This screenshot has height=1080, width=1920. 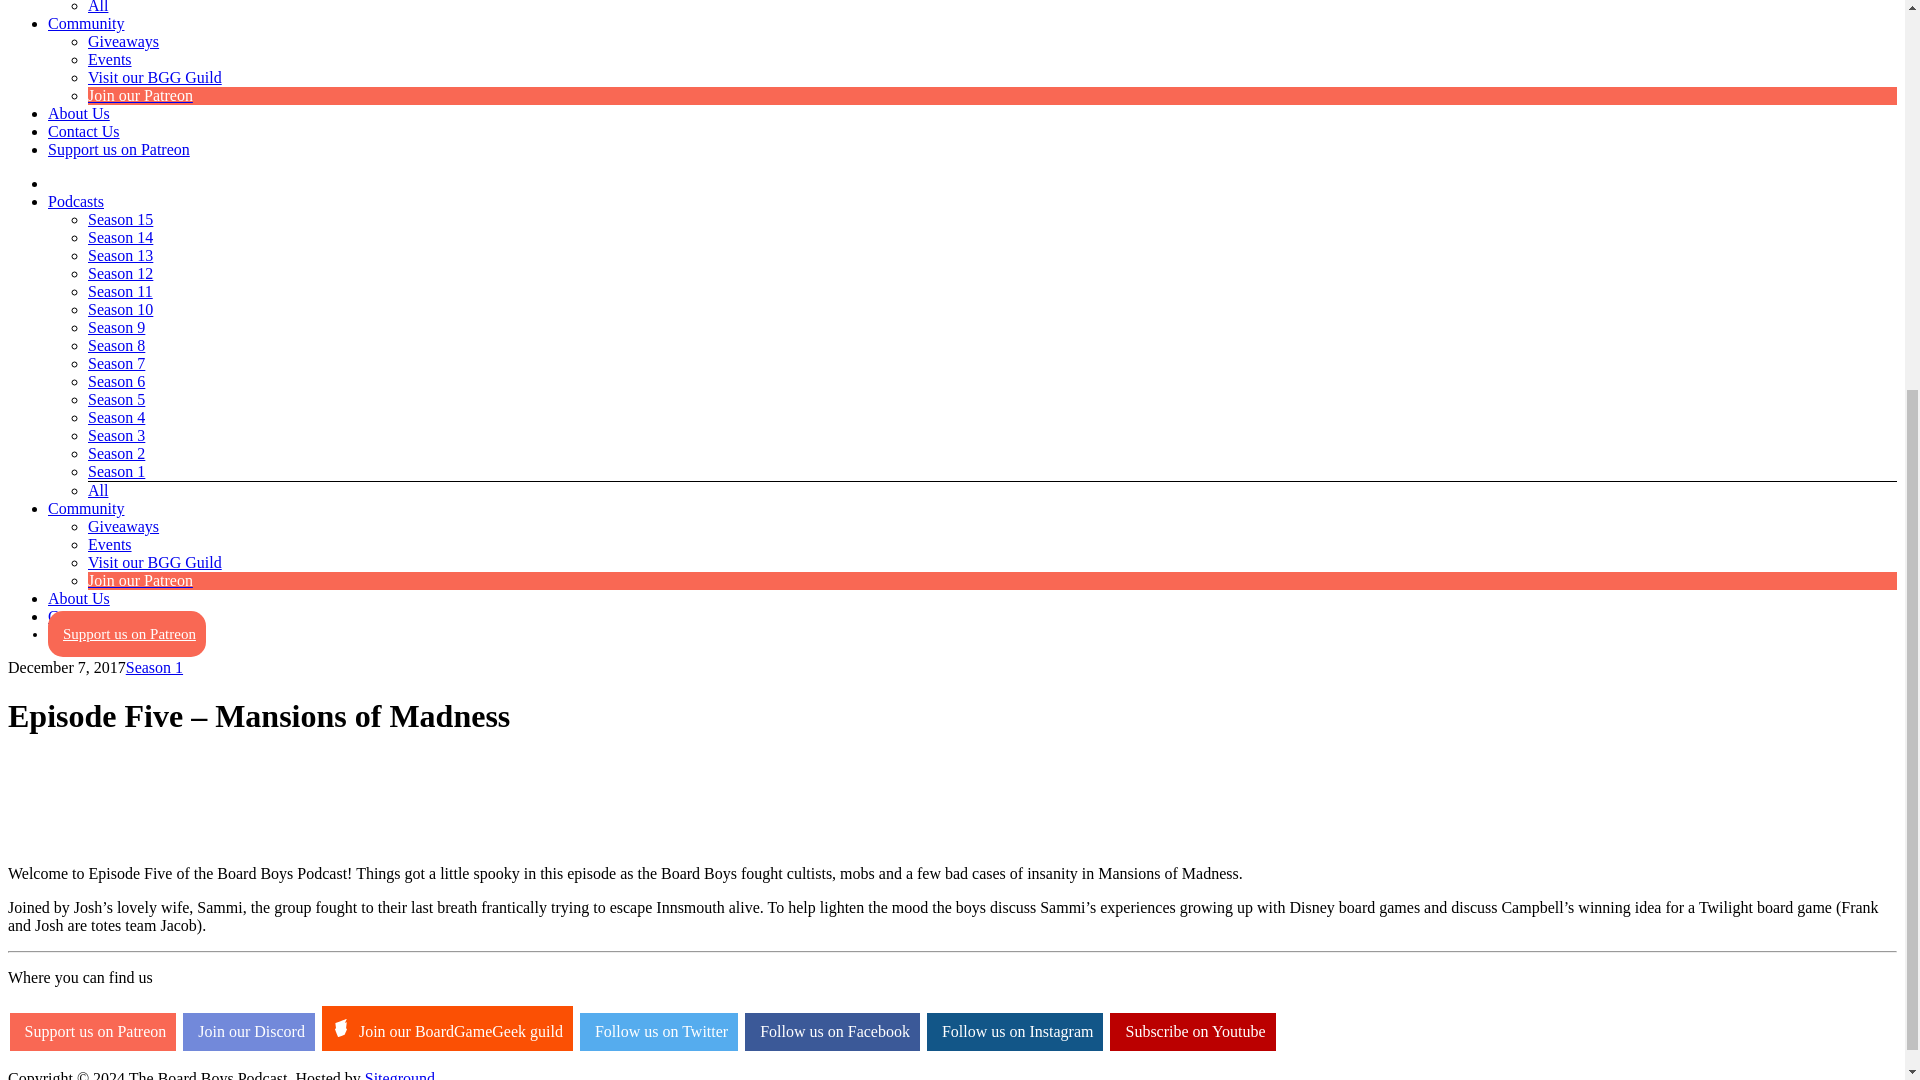 What do you see at coordinates (124, 41) in the screenshot?
I see `Giveaways` at bounding box center [124, 41].